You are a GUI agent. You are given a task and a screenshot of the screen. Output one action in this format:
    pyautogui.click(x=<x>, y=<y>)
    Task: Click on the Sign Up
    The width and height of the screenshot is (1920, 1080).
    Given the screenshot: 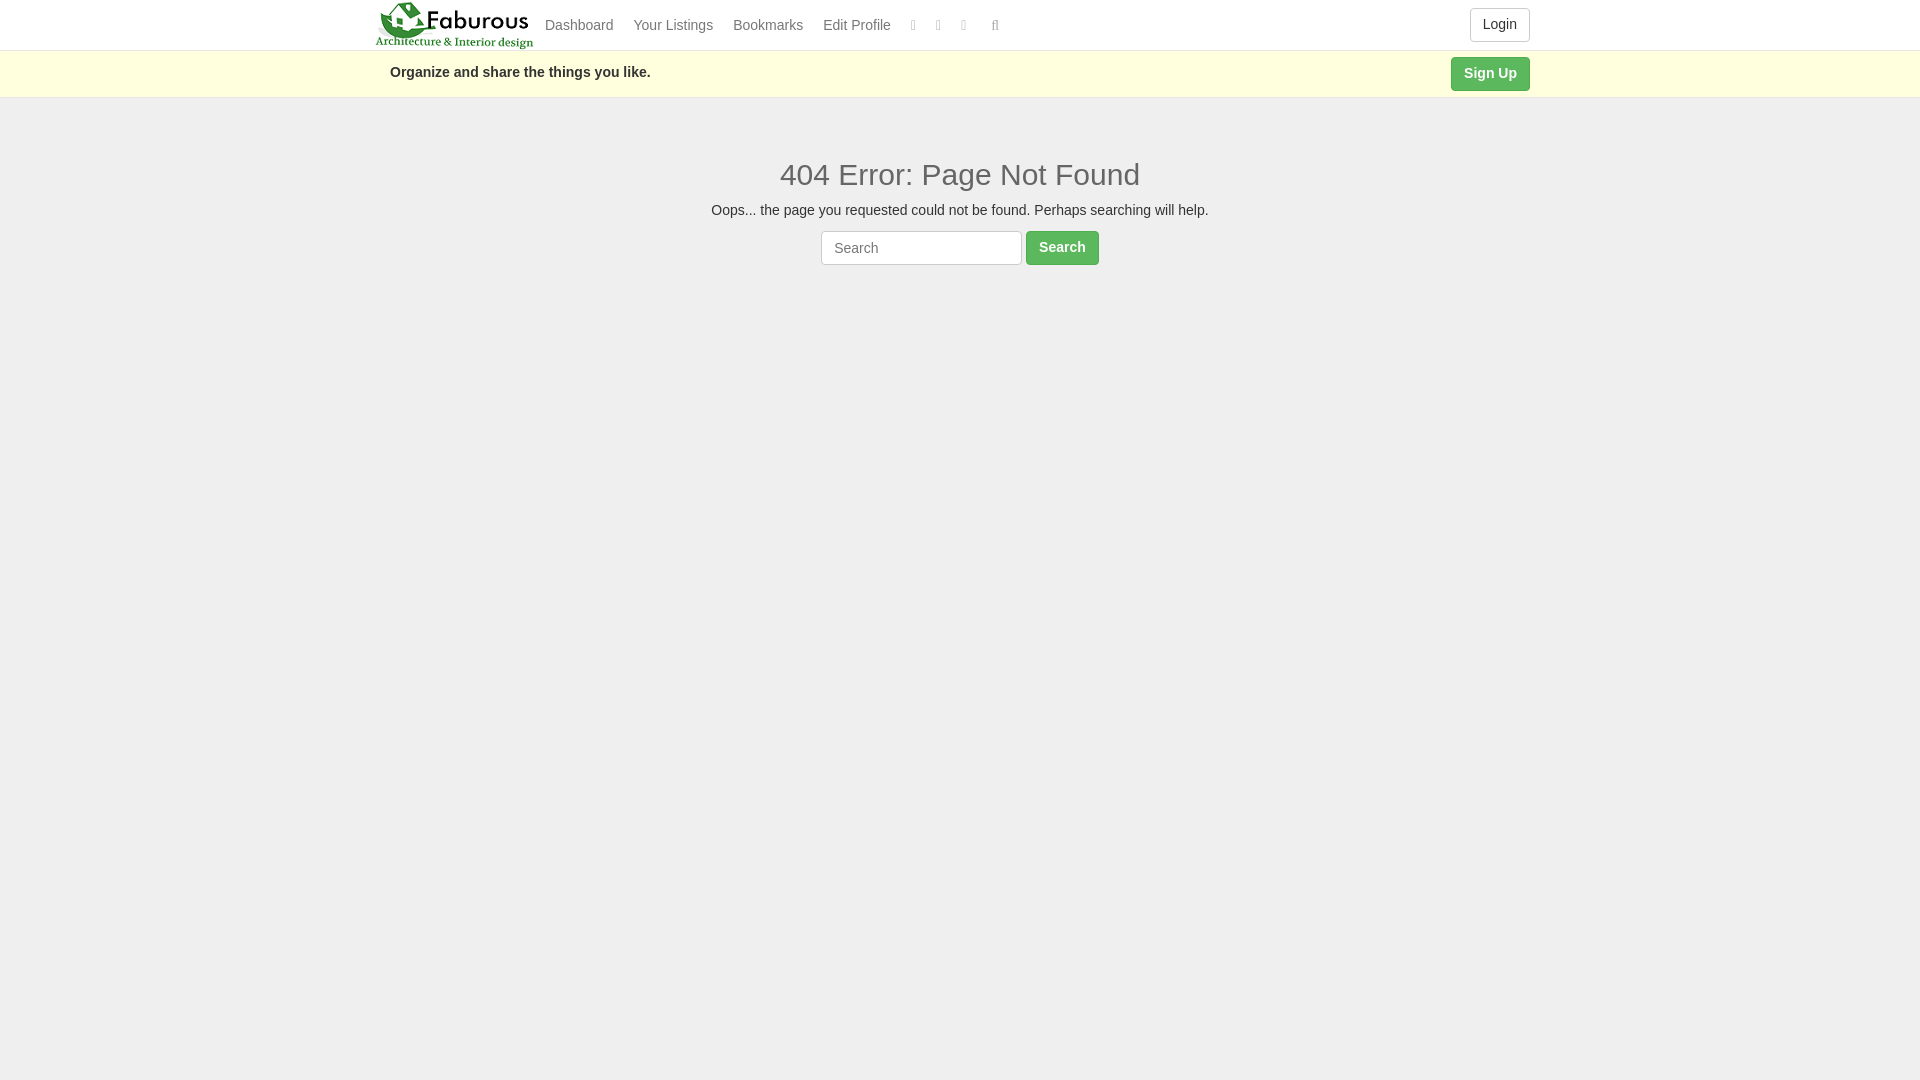 What is the action you would take?
    pyautogui.click(x=1490, y=74)
    